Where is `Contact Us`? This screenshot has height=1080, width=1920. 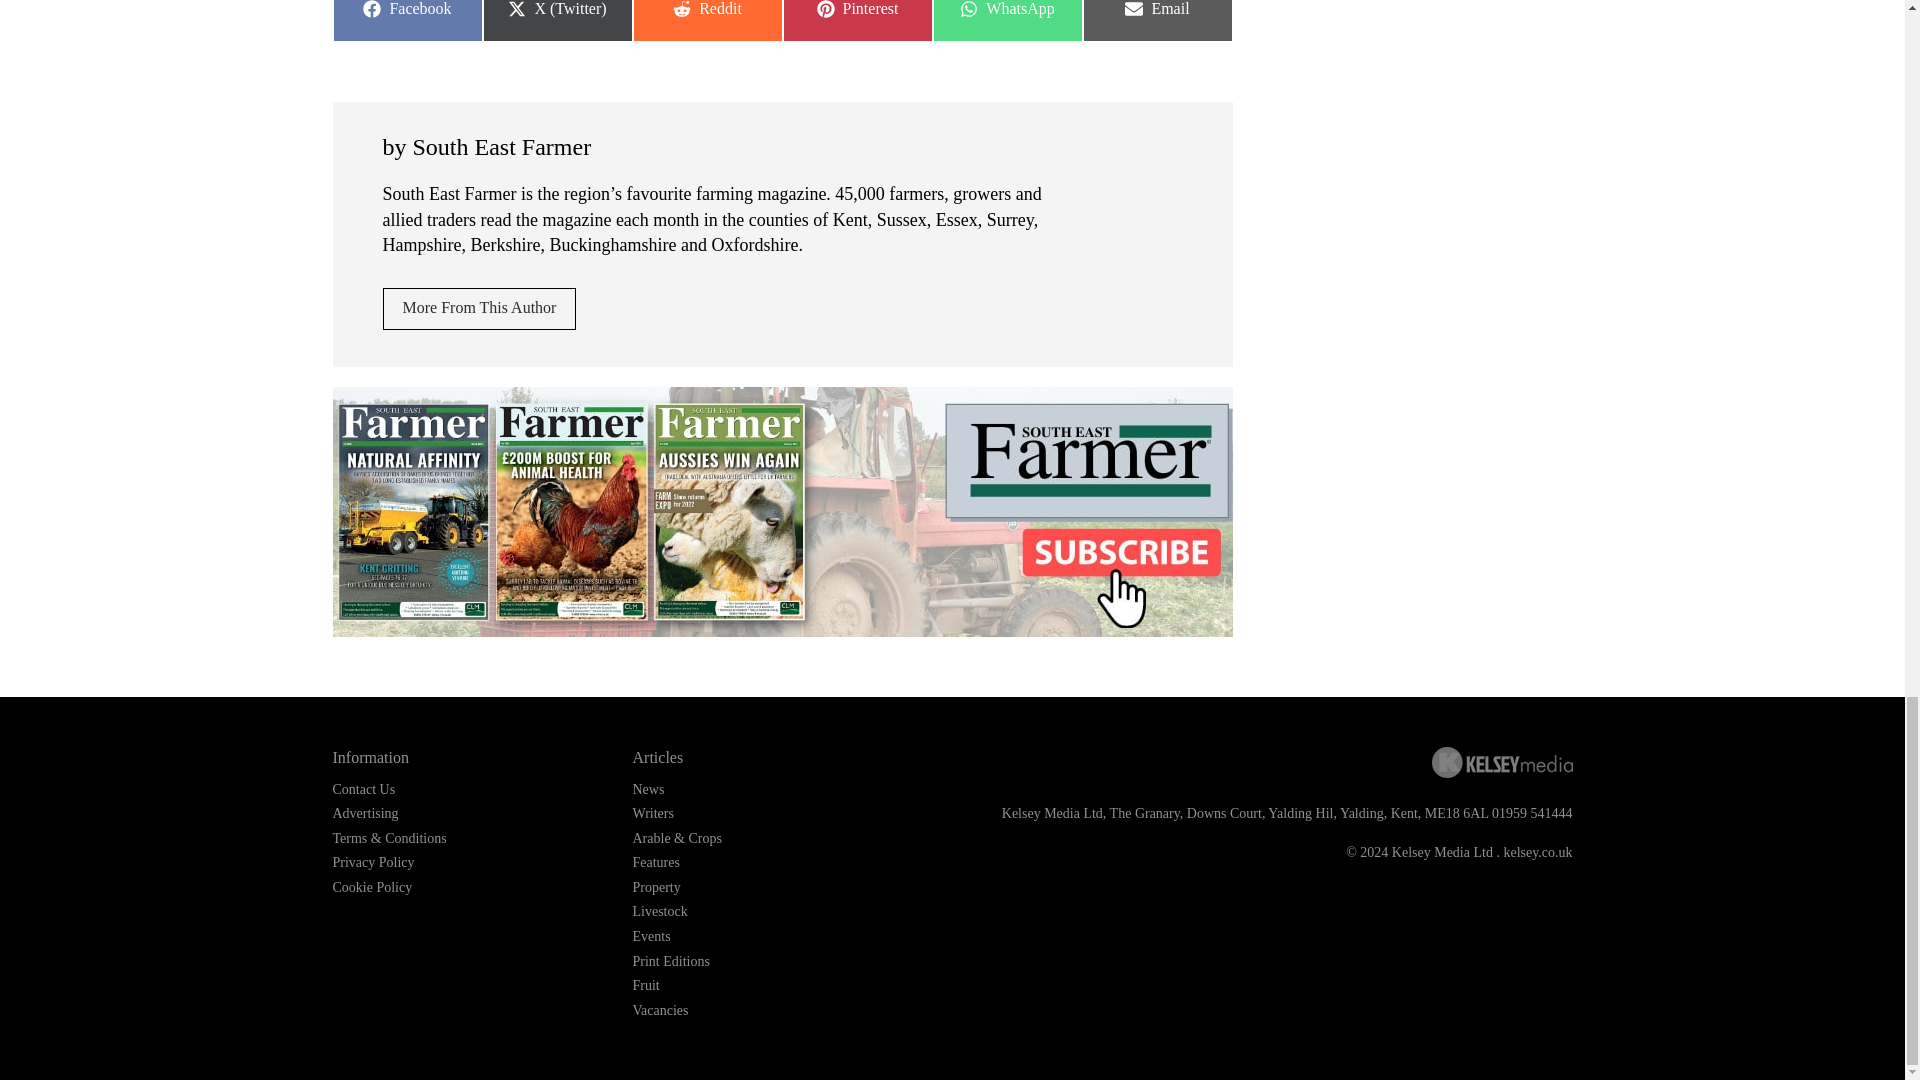
Contact Us is located at coordinates (1006, 21).